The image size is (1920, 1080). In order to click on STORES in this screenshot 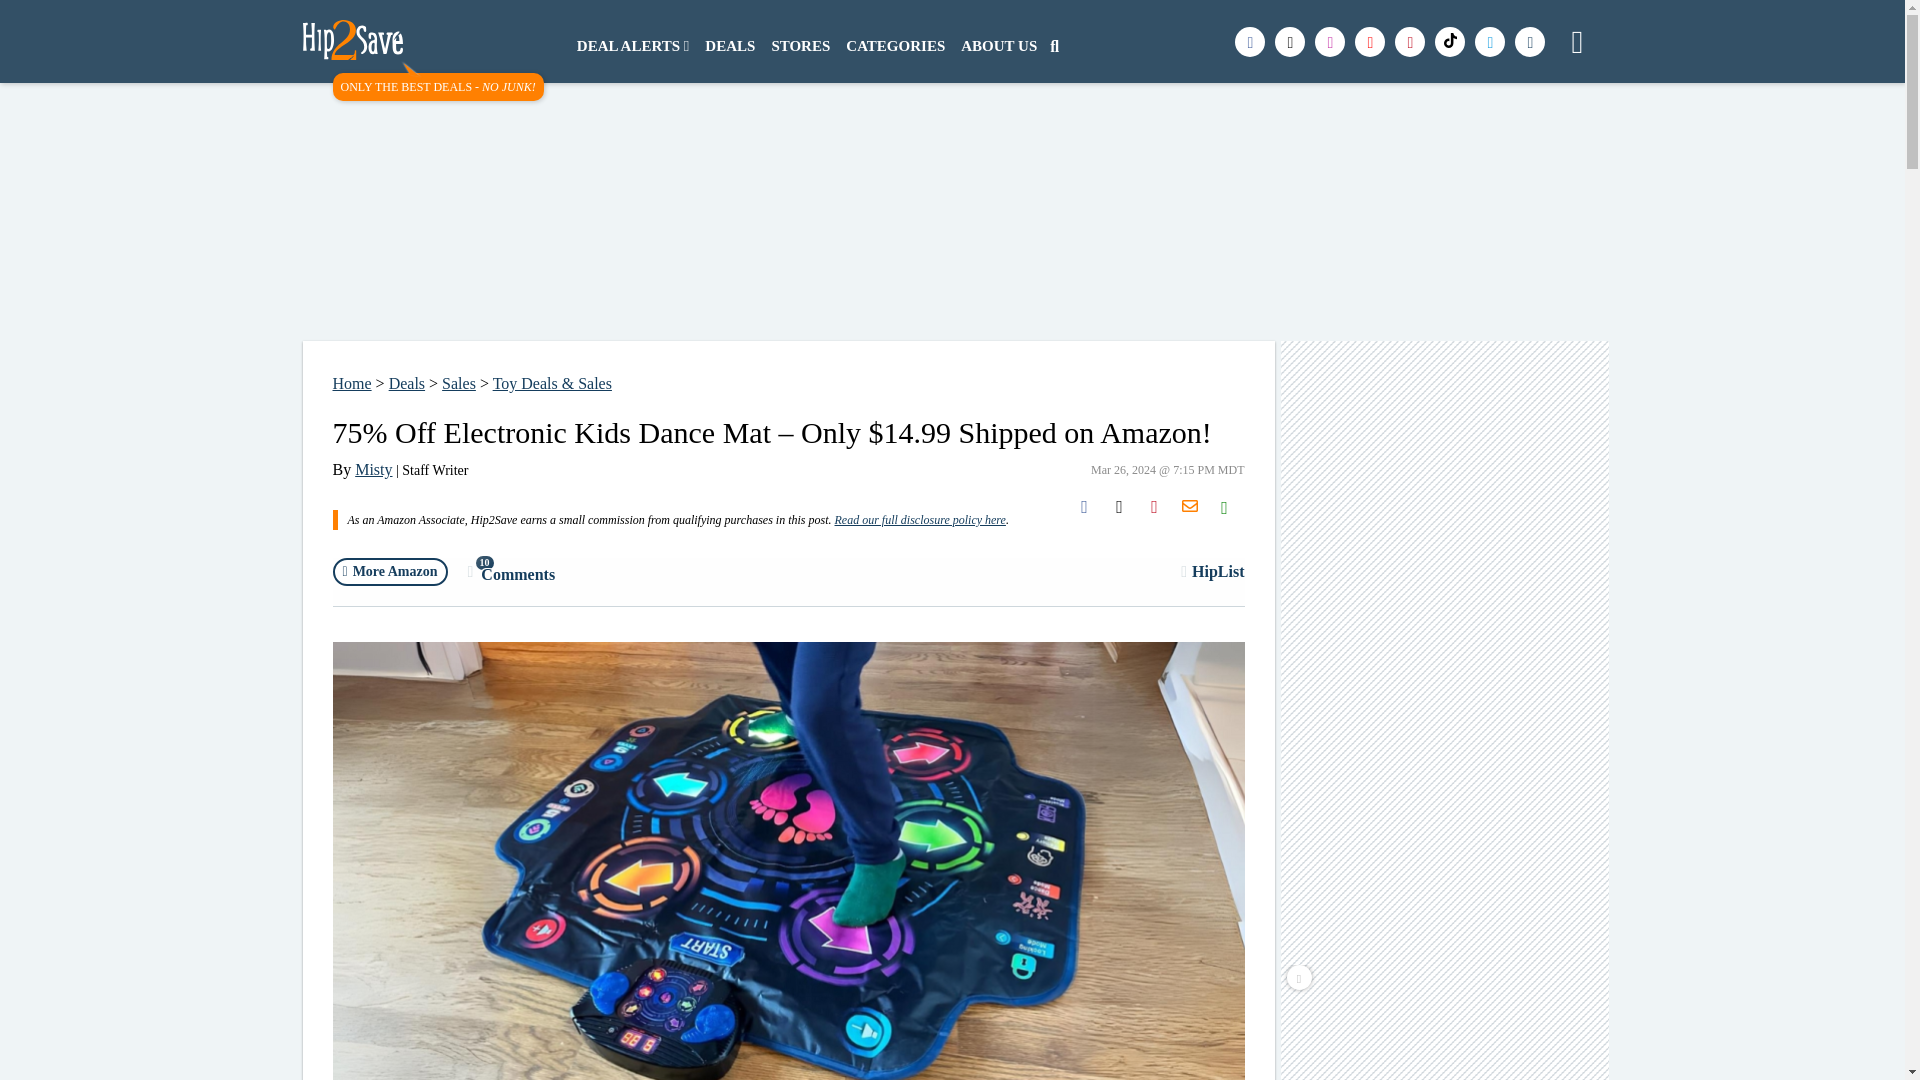, I will do `click(998, 46)`.